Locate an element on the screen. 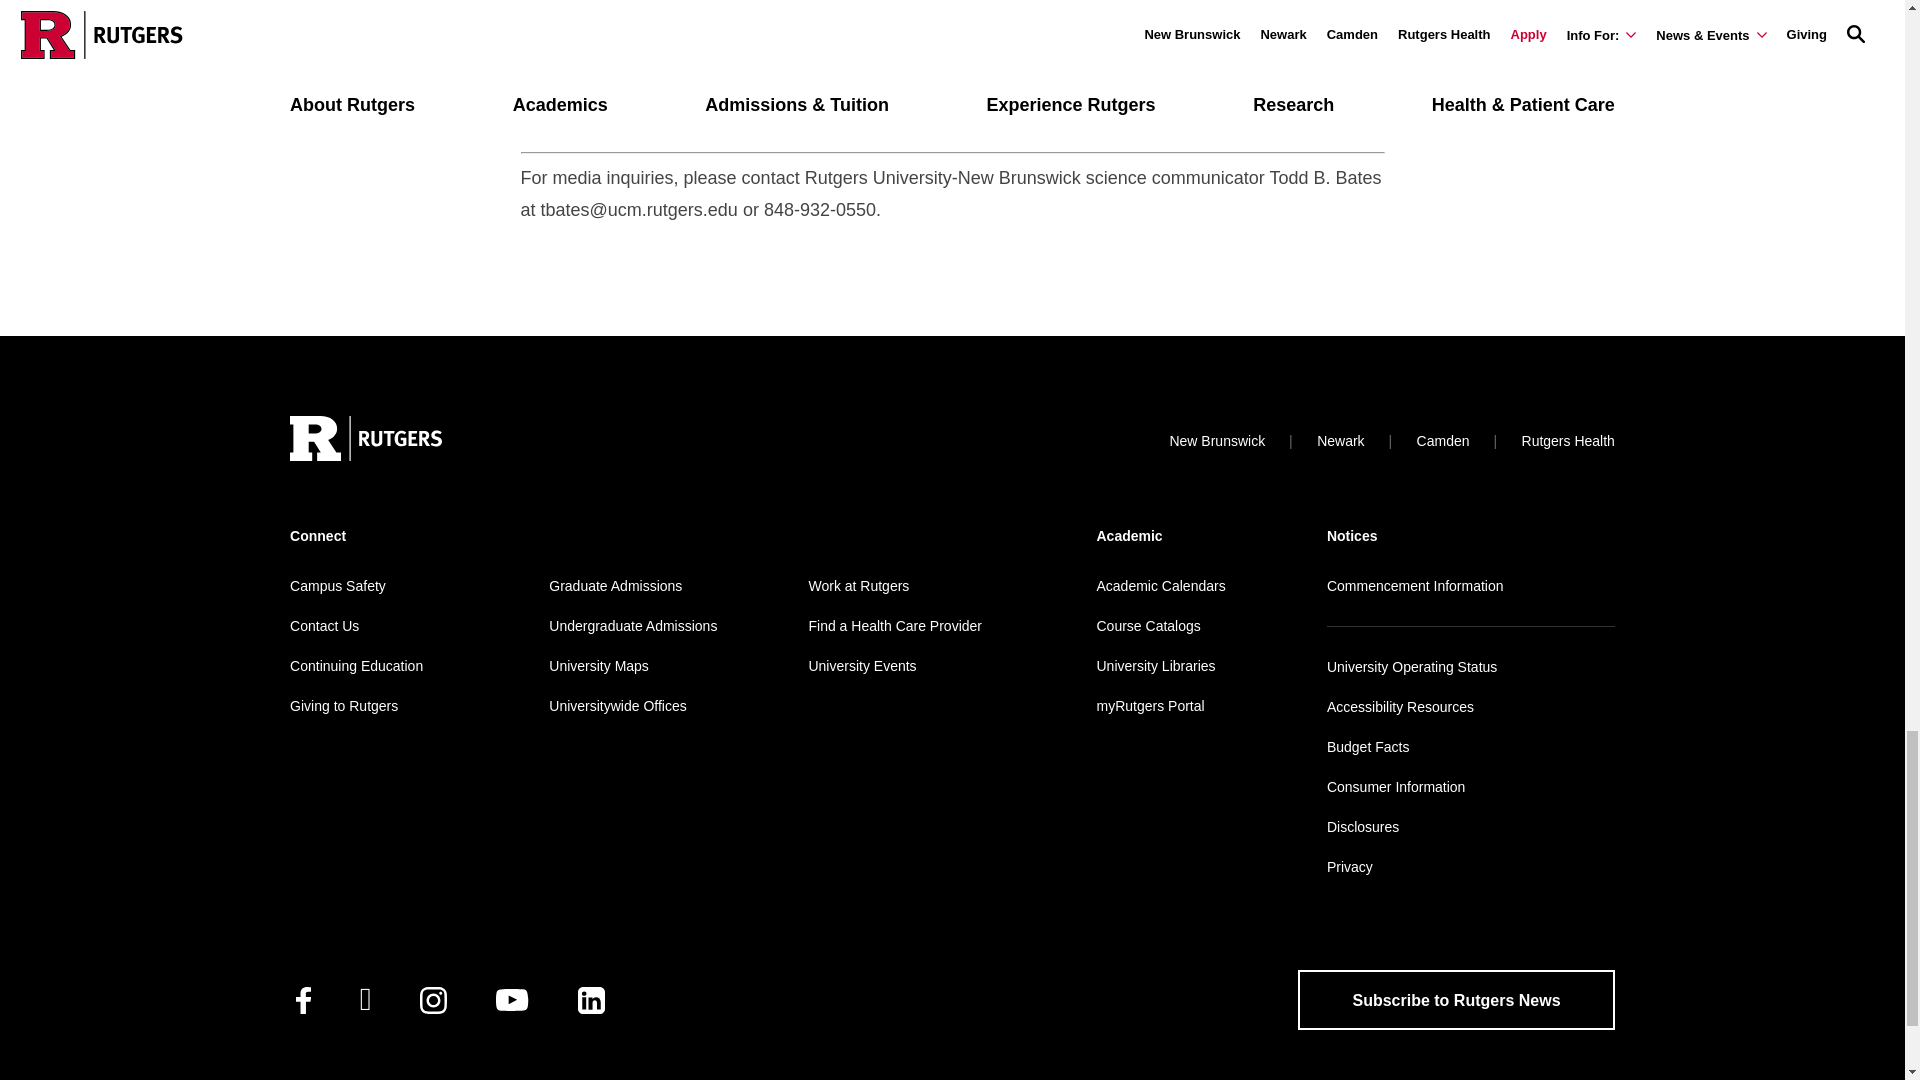  Graduate Admissions is located at coordinates (615, 586).